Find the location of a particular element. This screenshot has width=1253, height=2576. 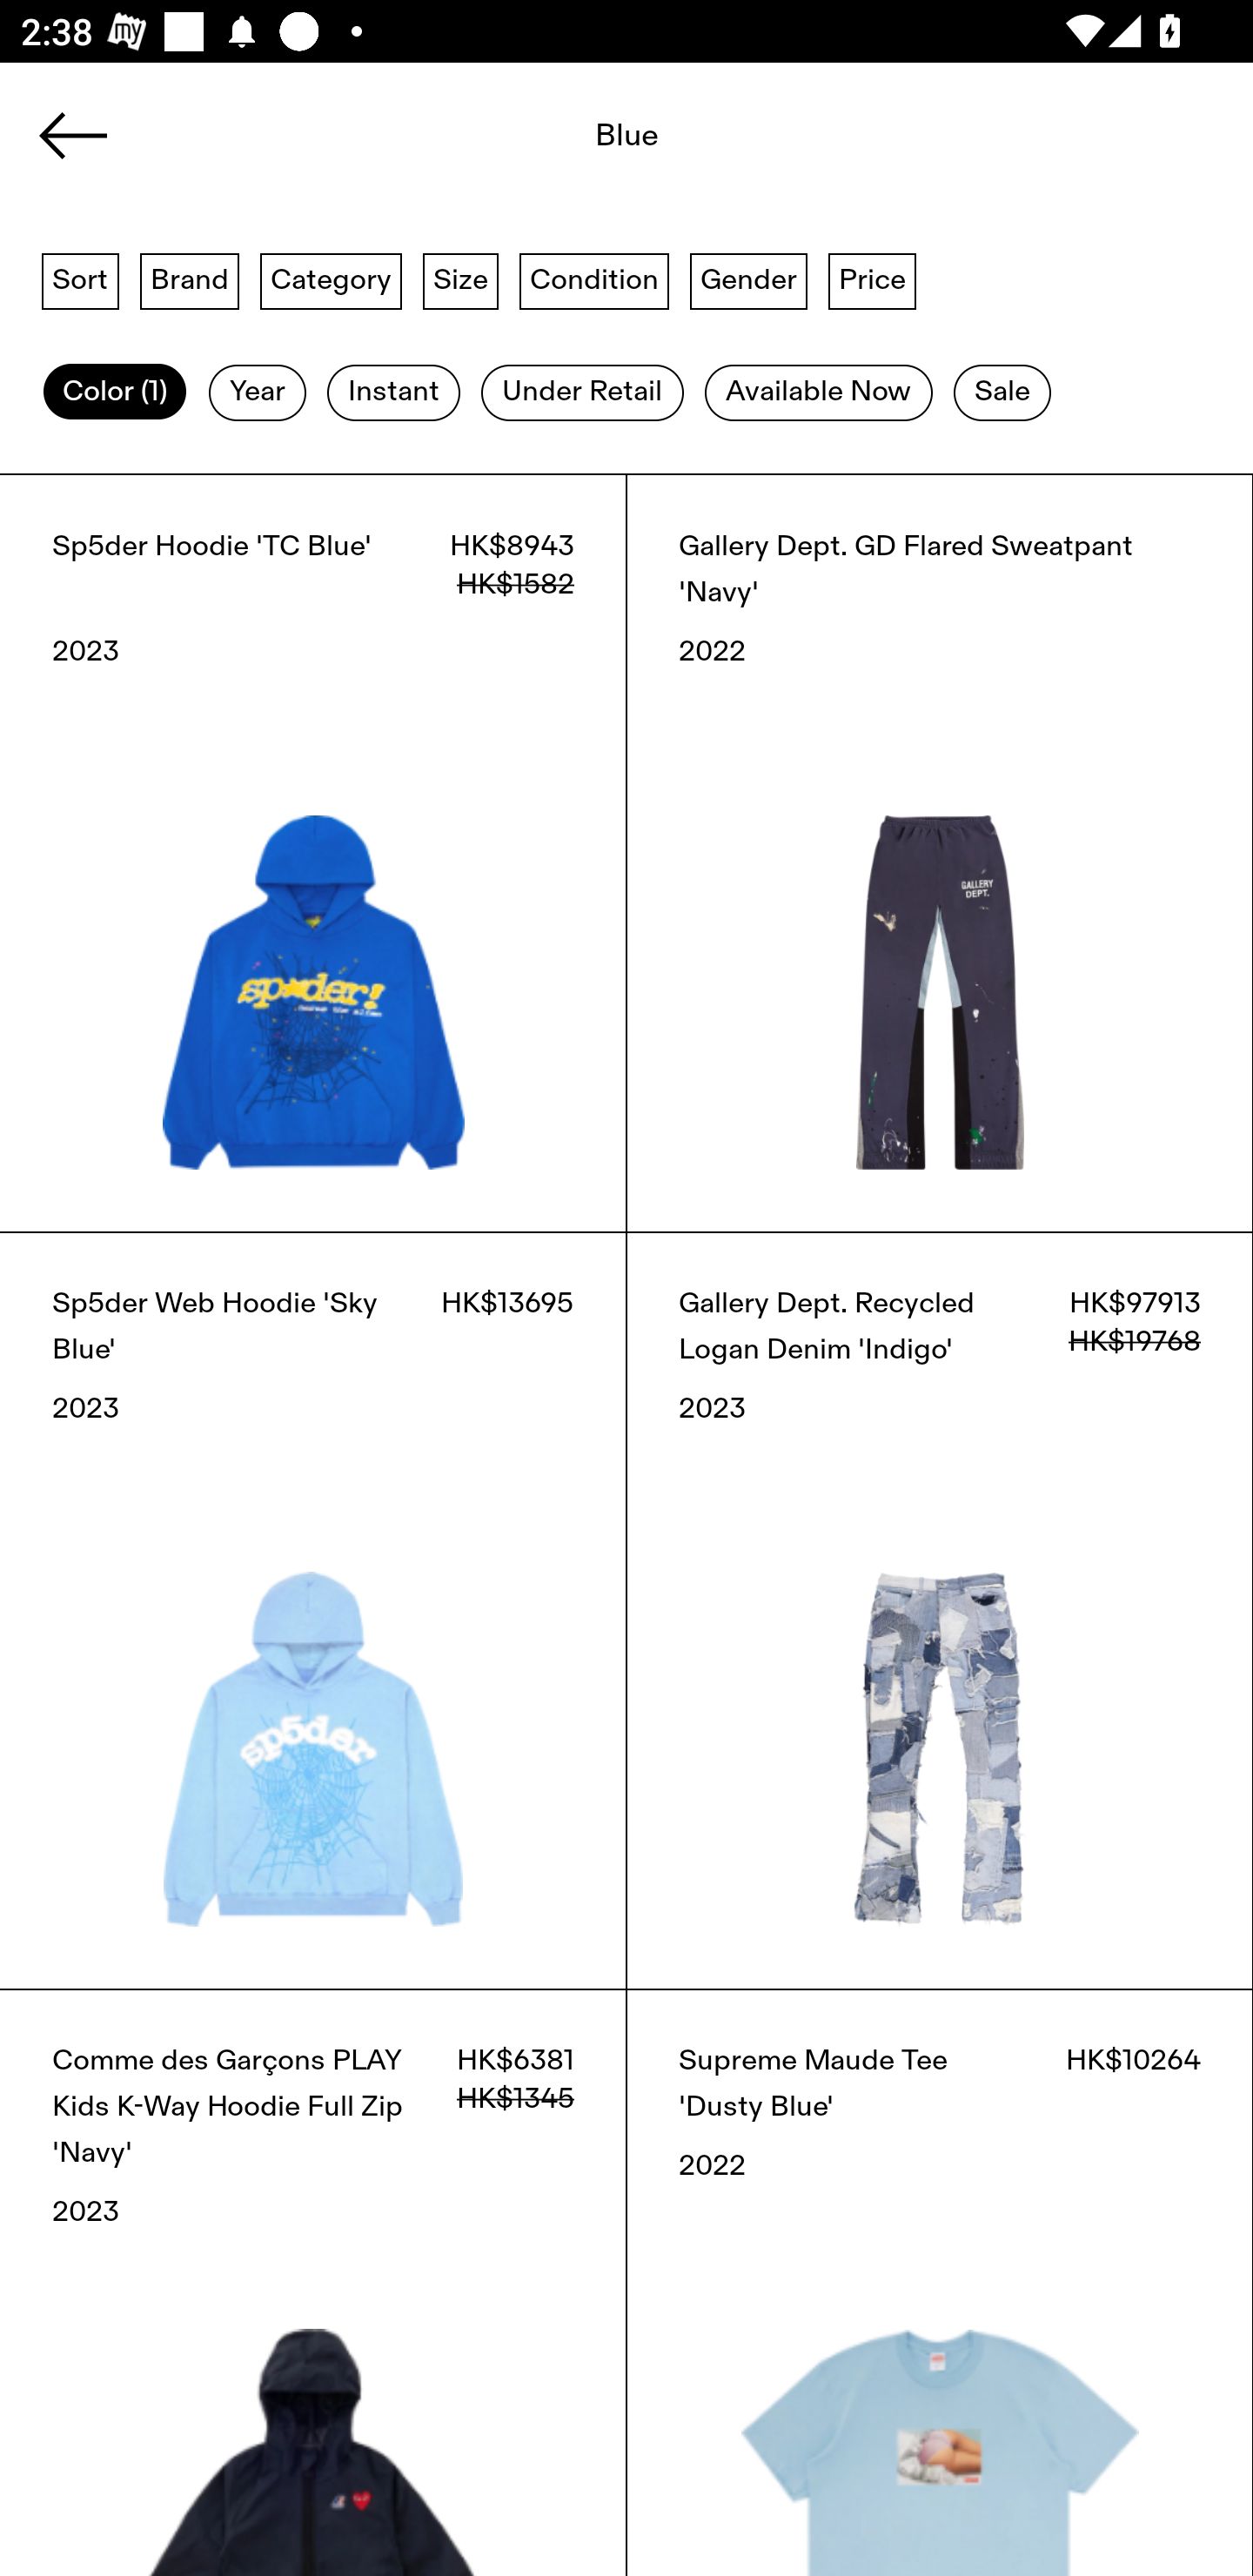

Gallery Dept. GD Flared Sweatpant 'Navy' 2022 is located at coordinates (940, 852).